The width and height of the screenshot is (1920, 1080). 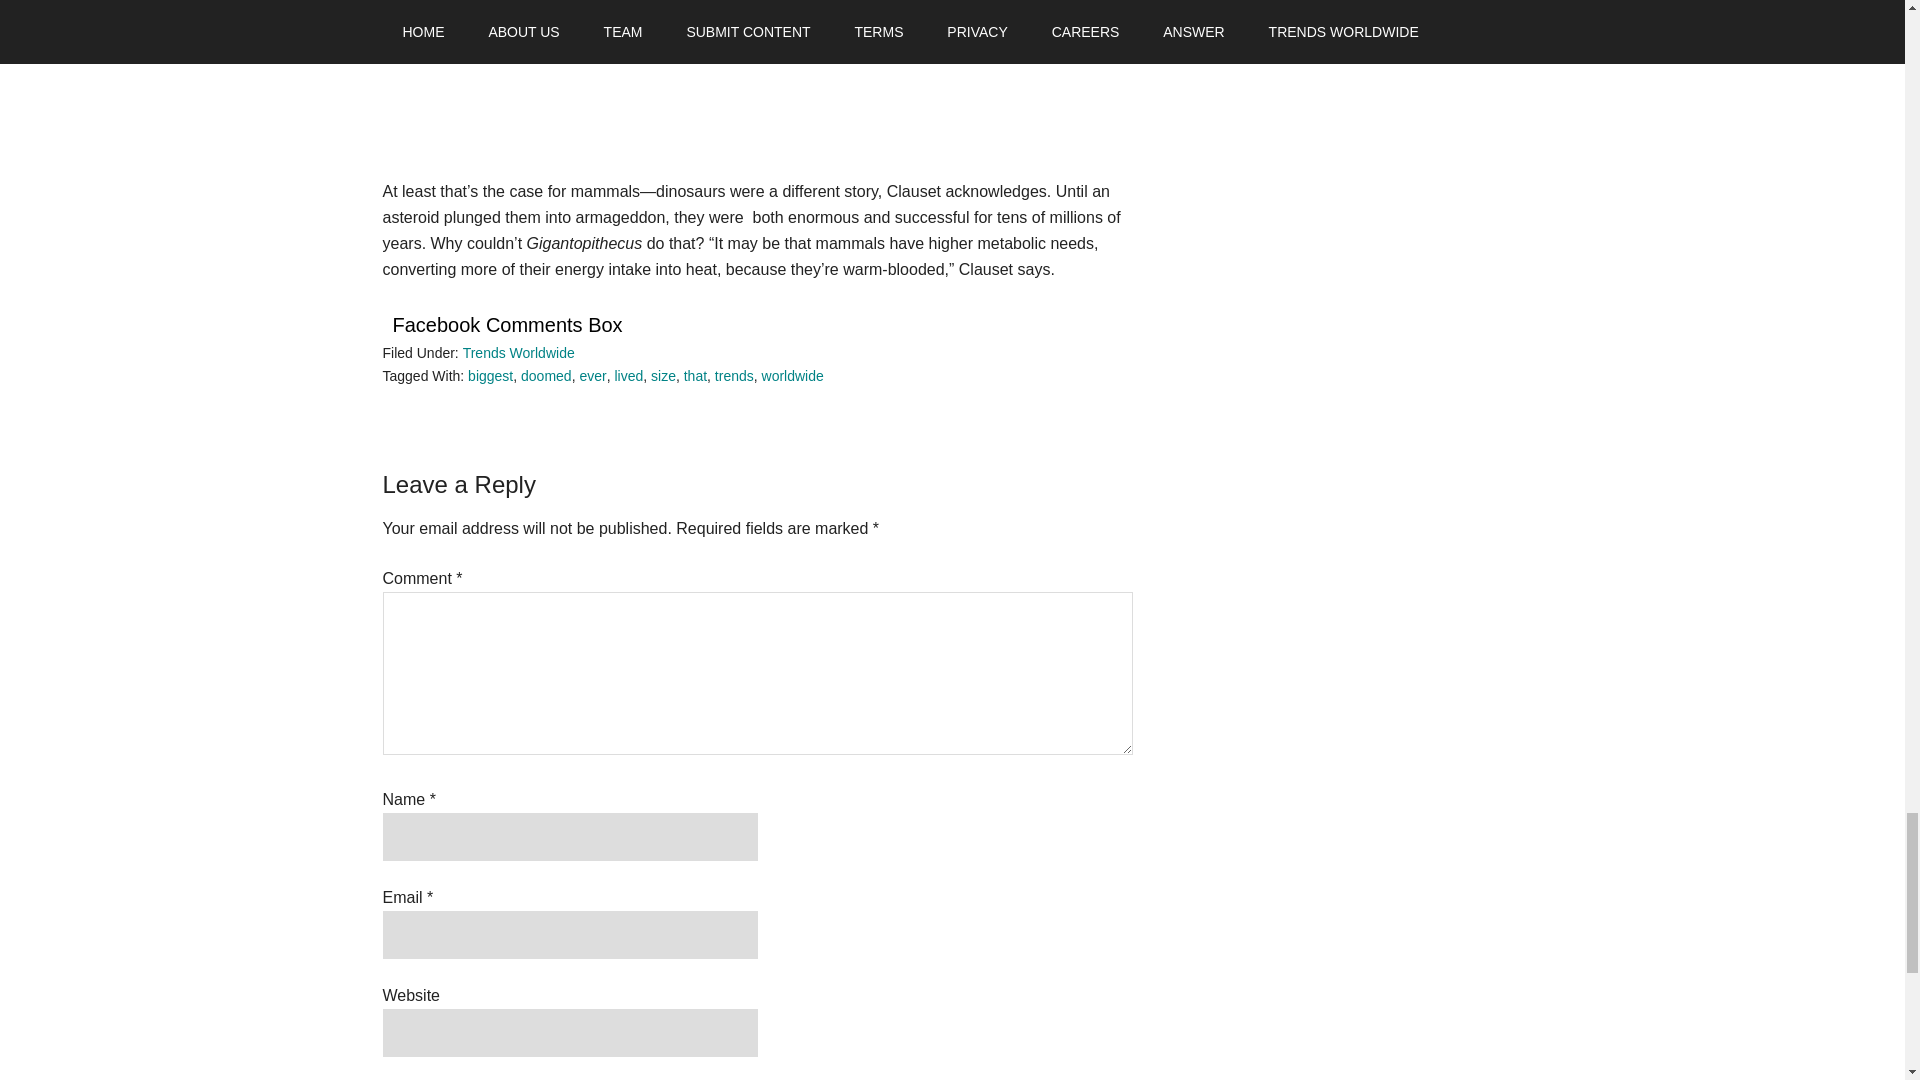 I want to click on lived, so click(x=628, y=376).